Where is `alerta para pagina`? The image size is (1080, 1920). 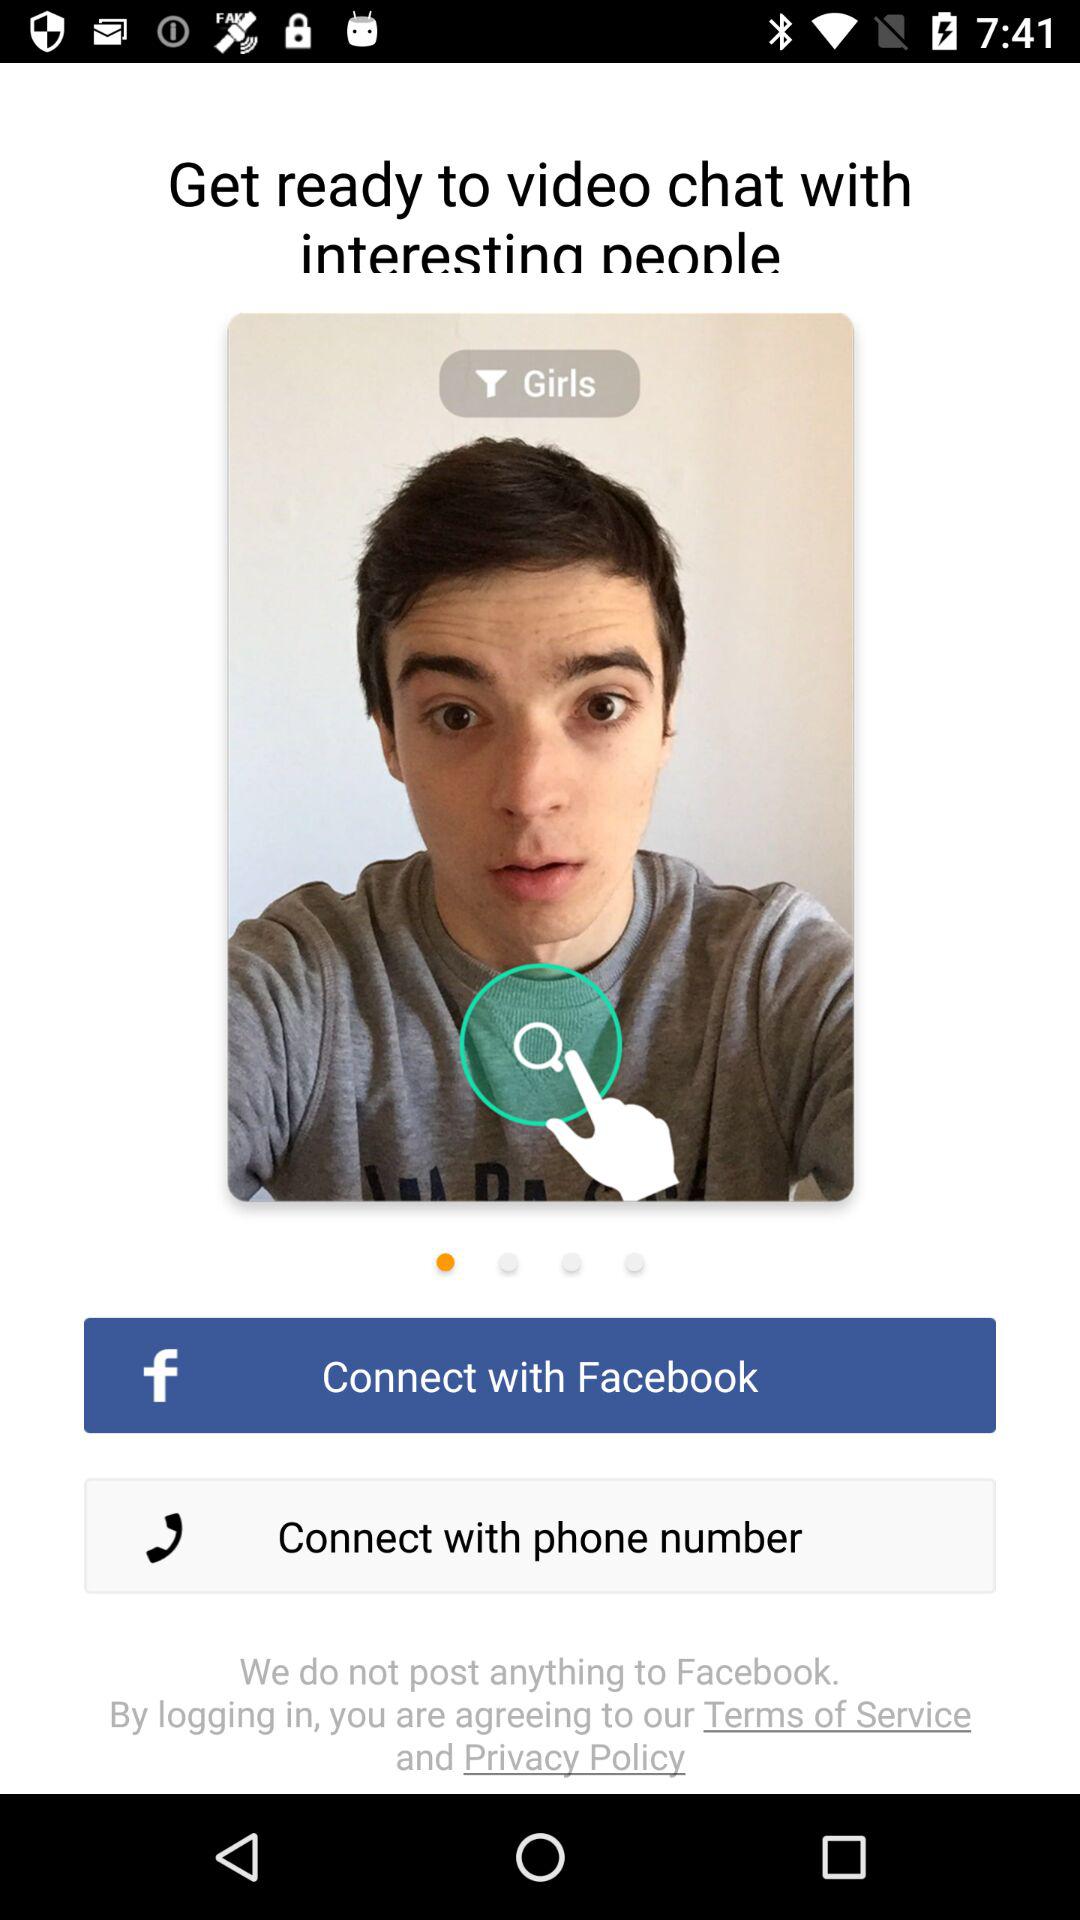 alerta para pagina is located at coordinates (571, 1262).